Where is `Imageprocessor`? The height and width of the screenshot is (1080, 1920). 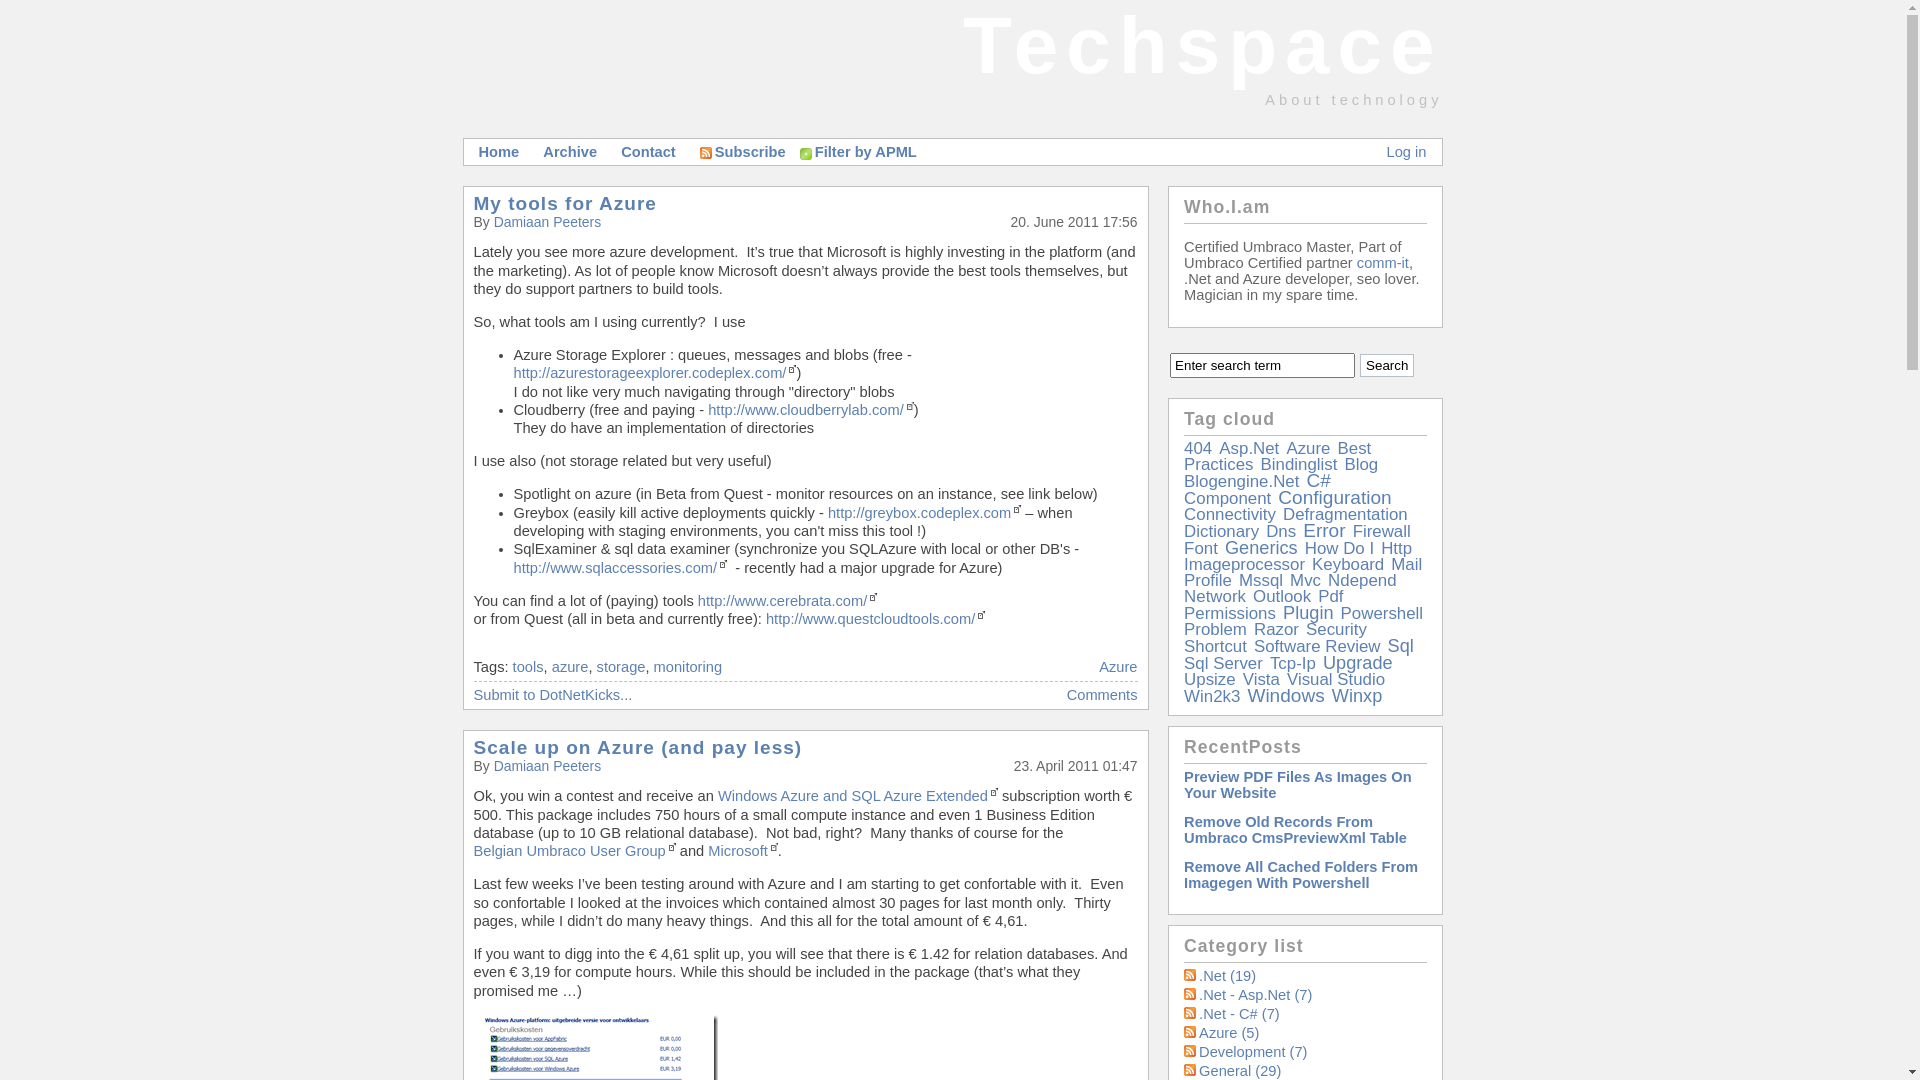 Imageprocessor is located at coordinates (1244, 564).